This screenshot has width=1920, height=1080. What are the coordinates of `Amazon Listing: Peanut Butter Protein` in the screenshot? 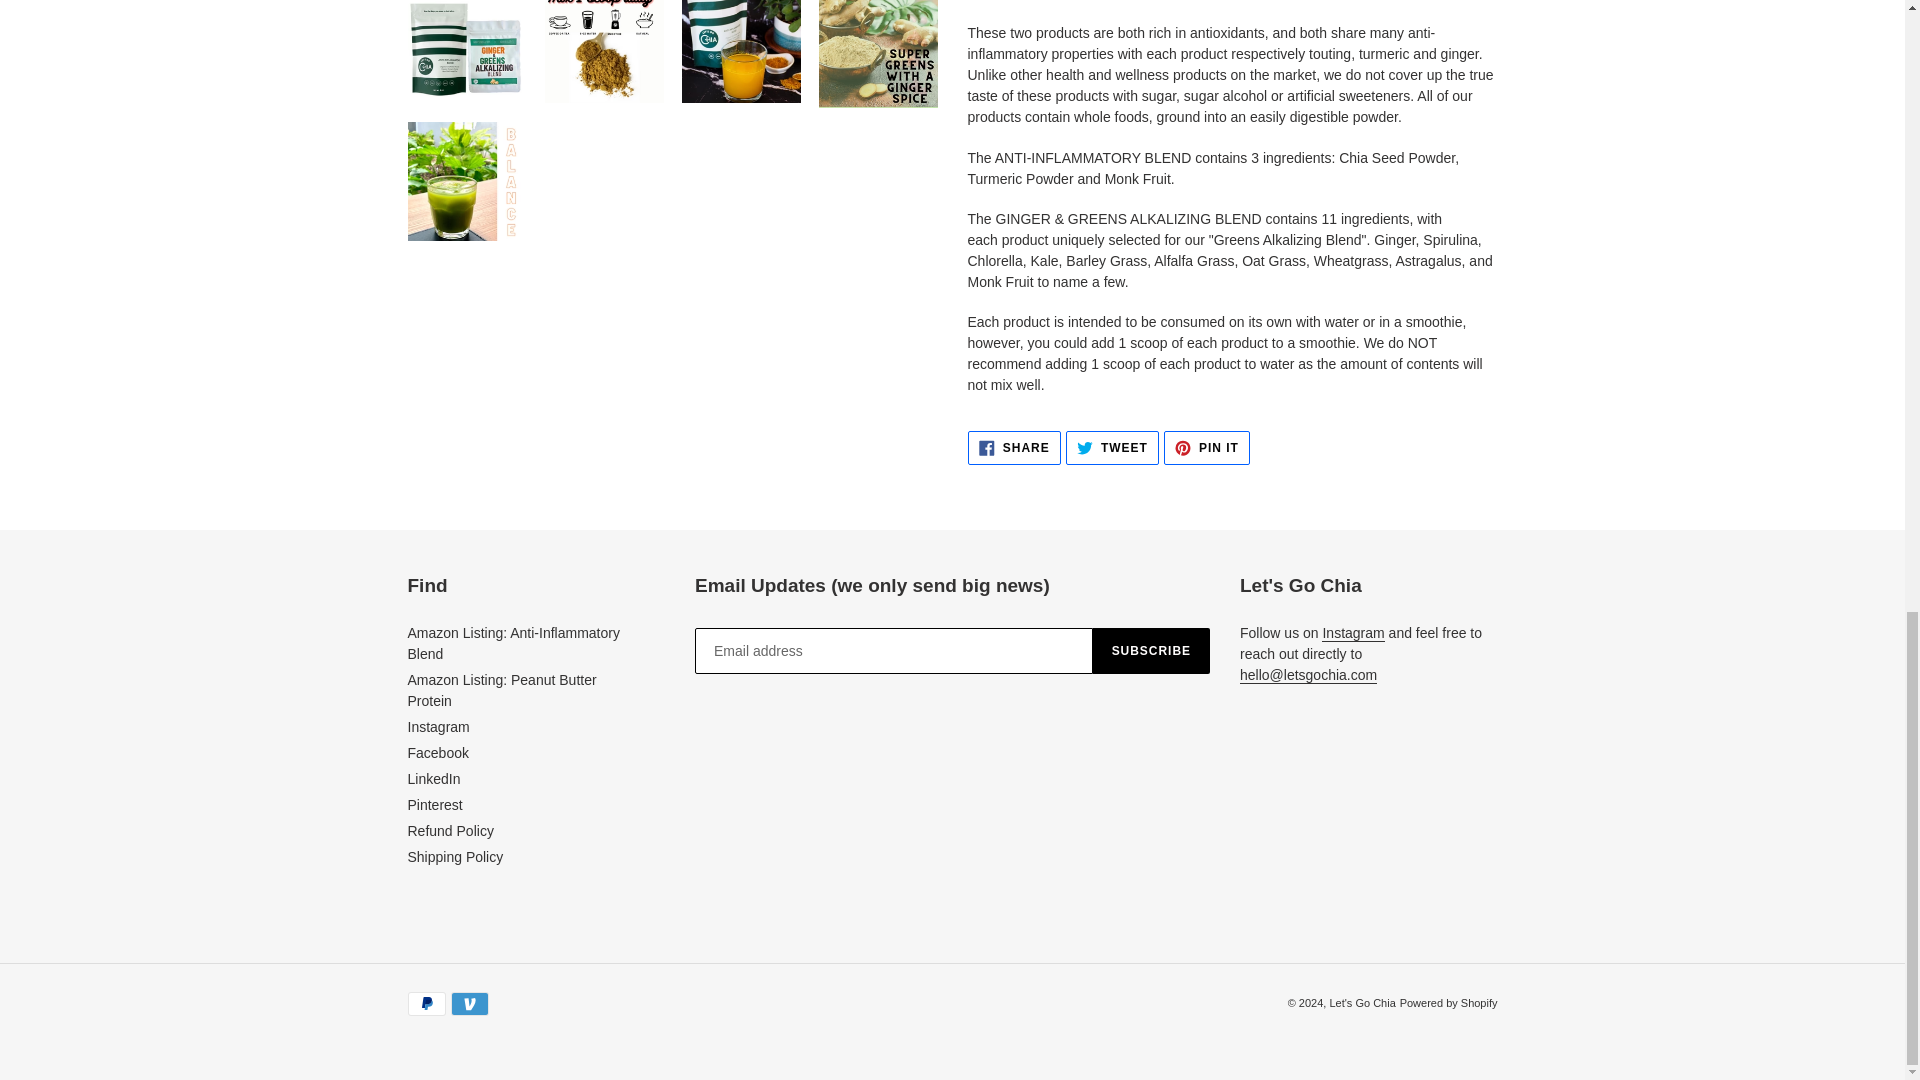 It's located at (438, 753).